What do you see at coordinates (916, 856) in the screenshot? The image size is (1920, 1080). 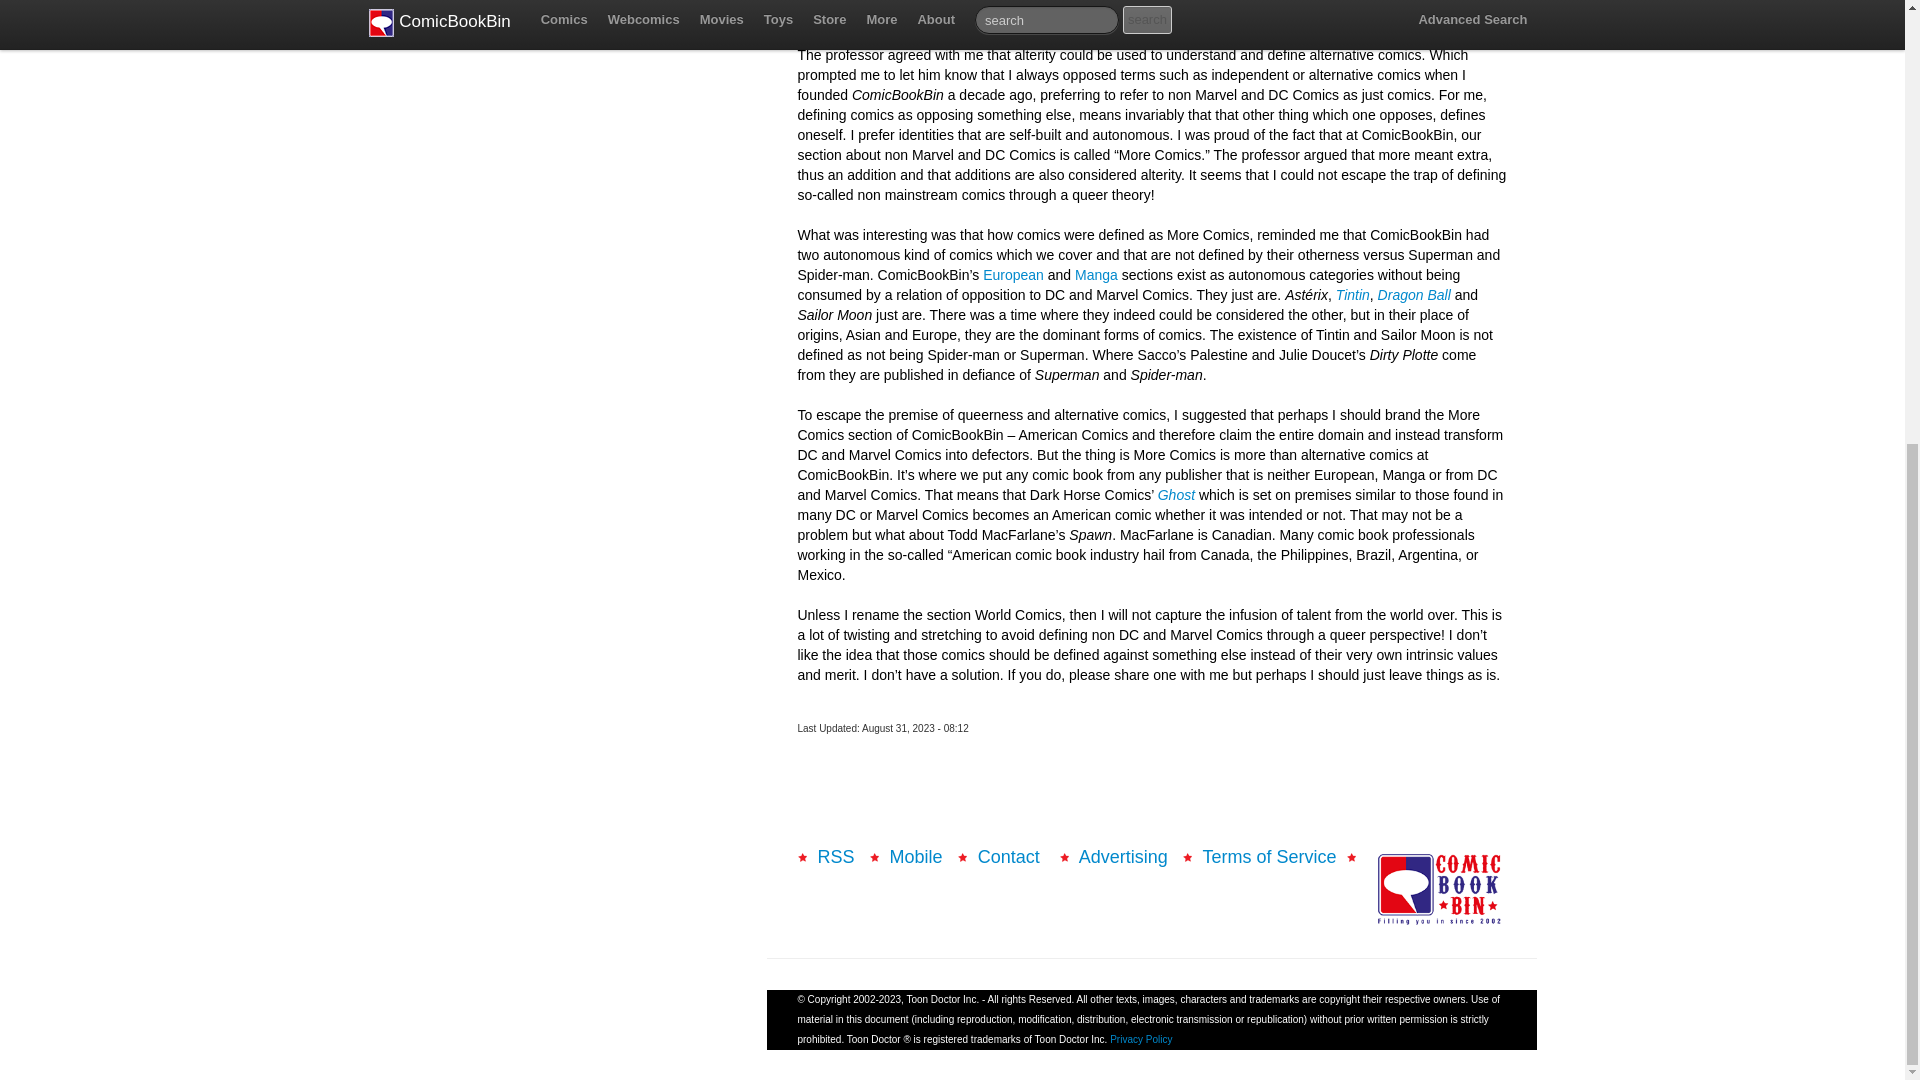 I see `Mobile` at bounding box center [916, 856].